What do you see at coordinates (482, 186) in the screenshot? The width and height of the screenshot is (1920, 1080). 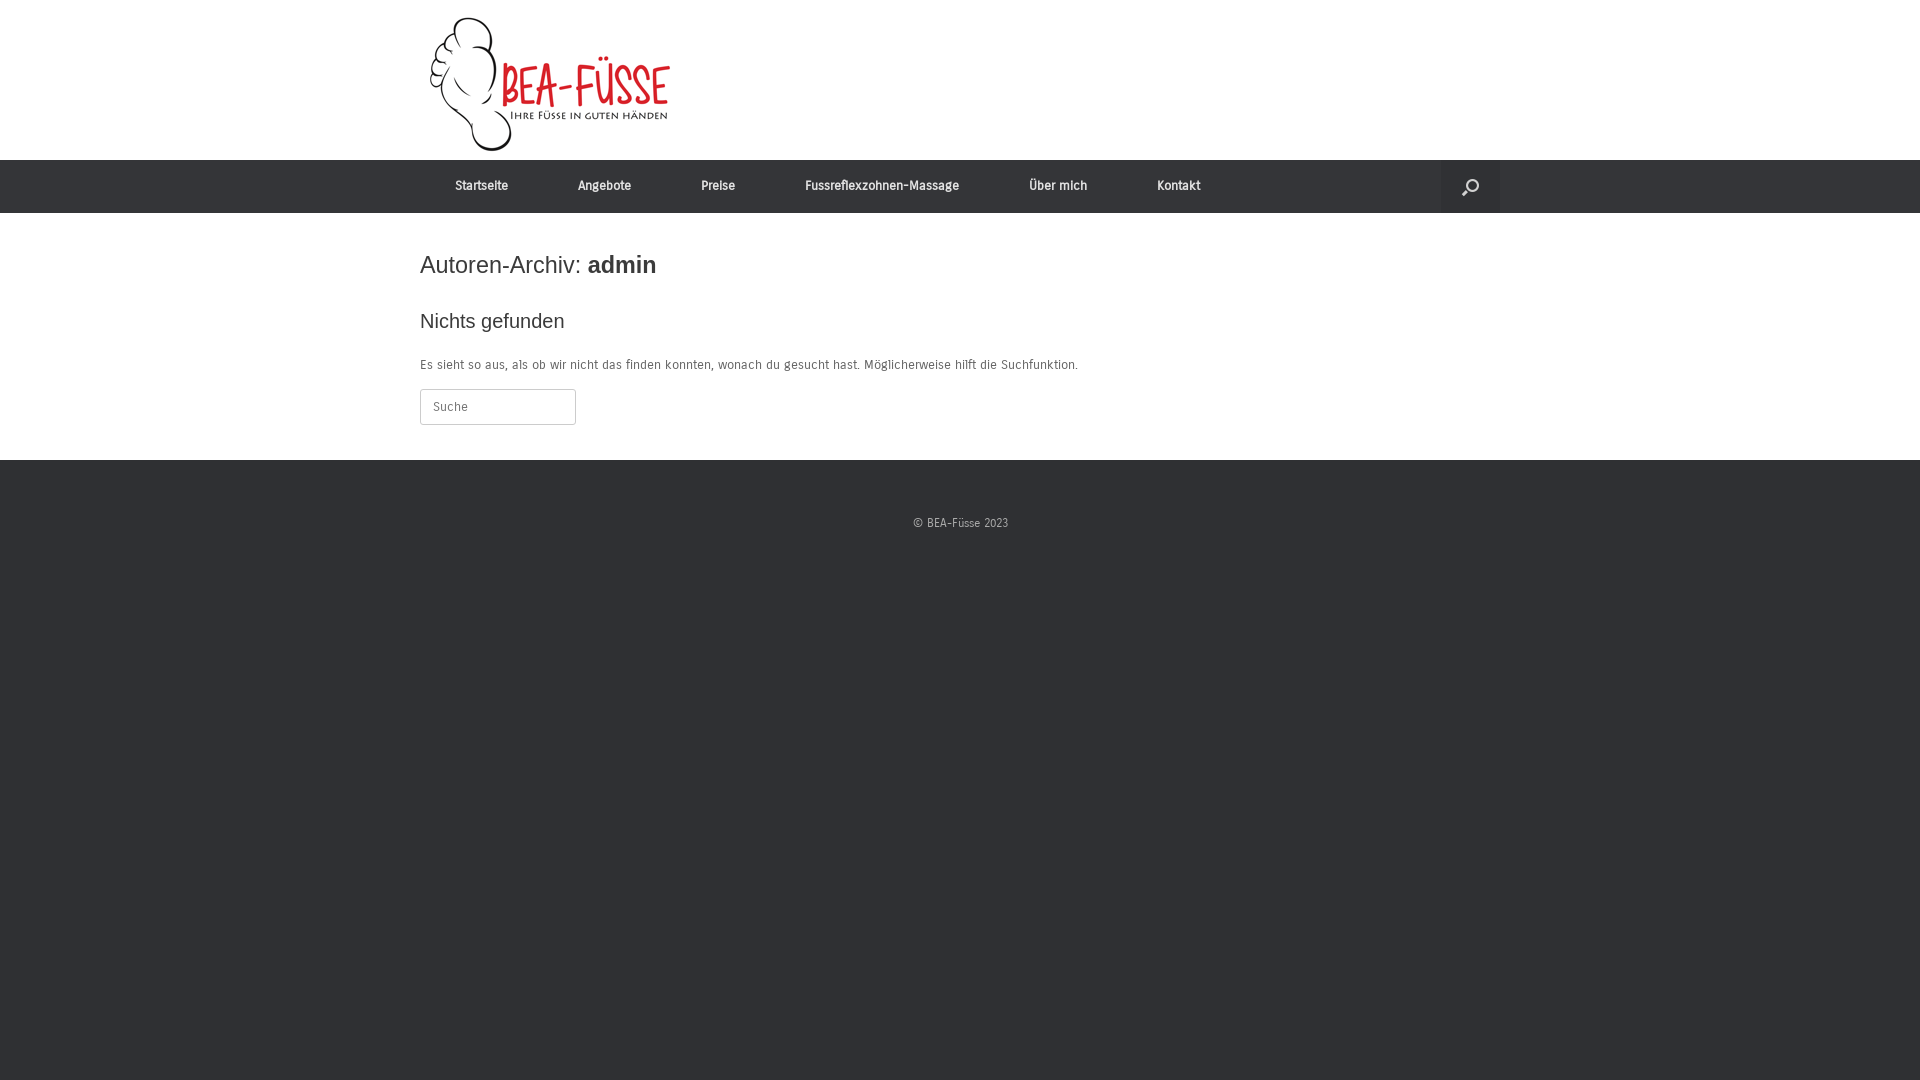 I see `Startseite` at bounding box center [482, 186].